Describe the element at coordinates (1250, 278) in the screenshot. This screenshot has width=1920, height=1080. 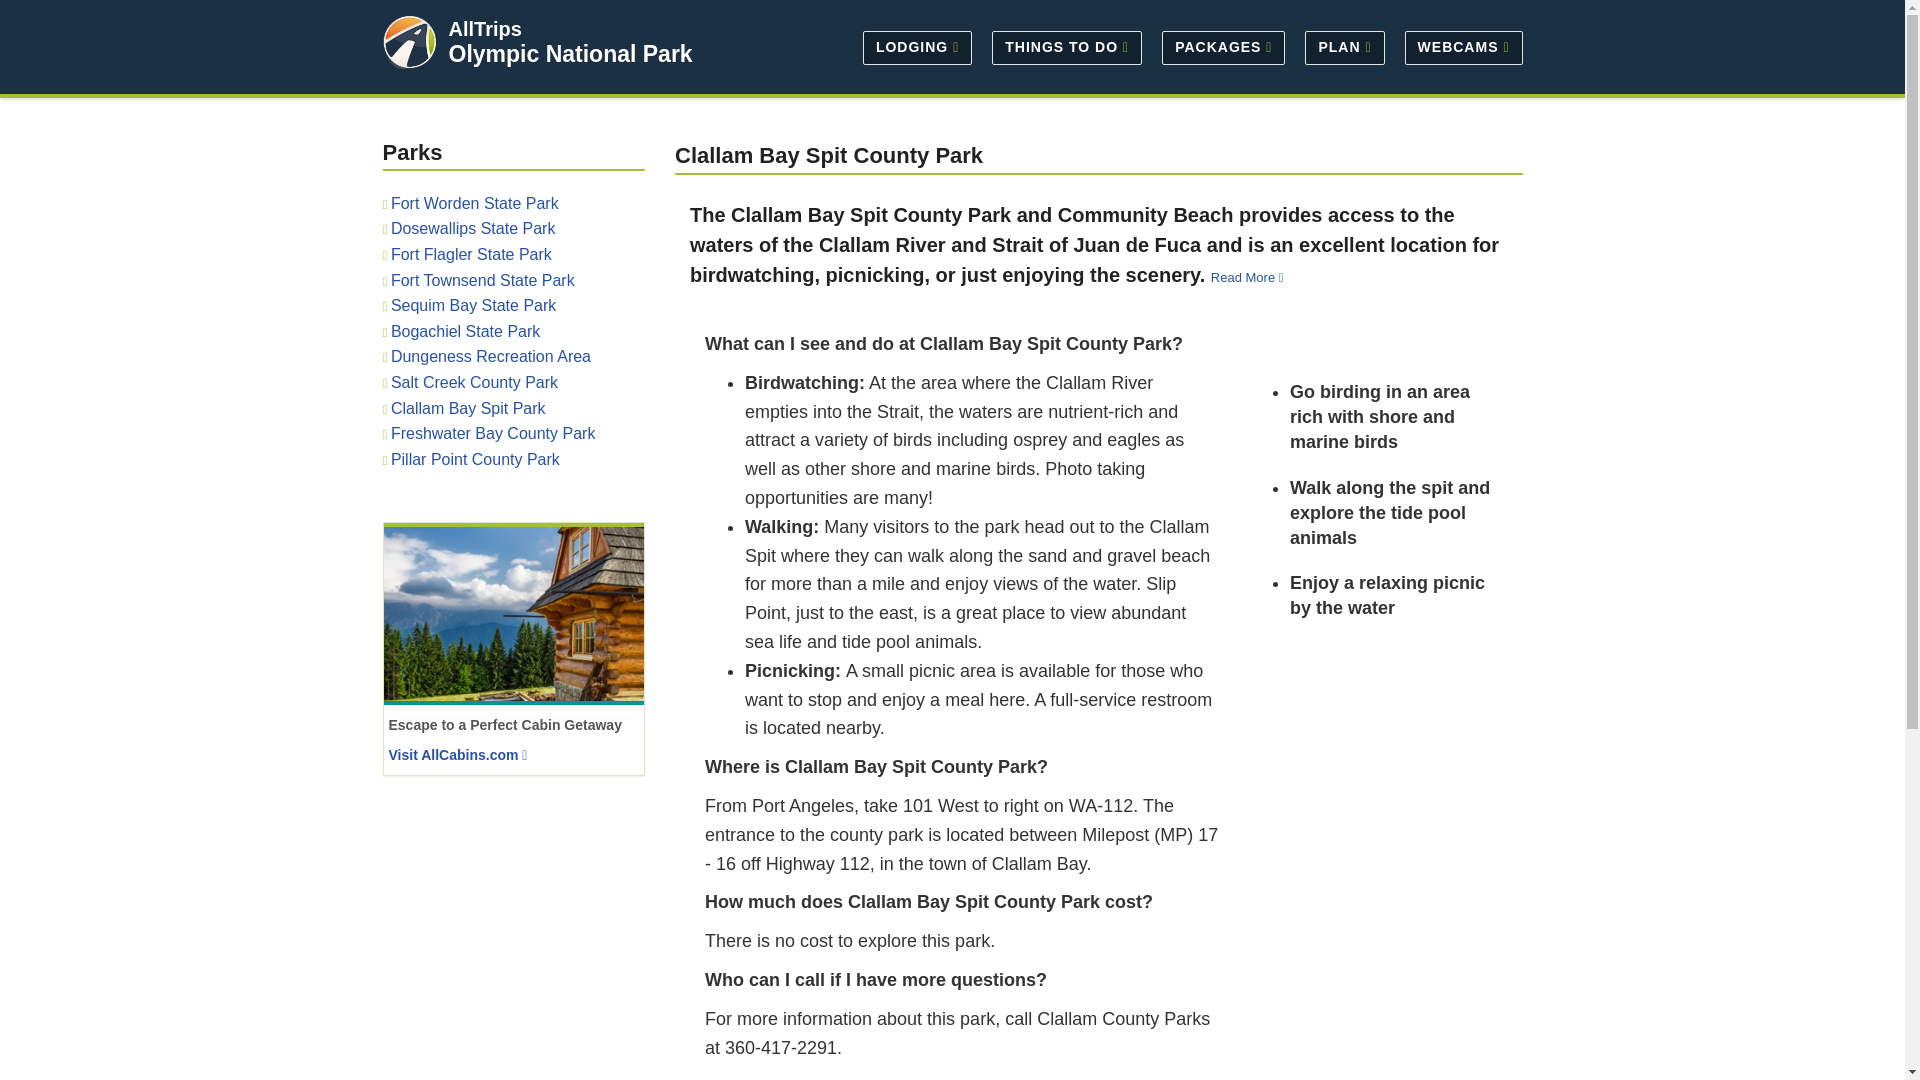
I see `Read More` at that location.